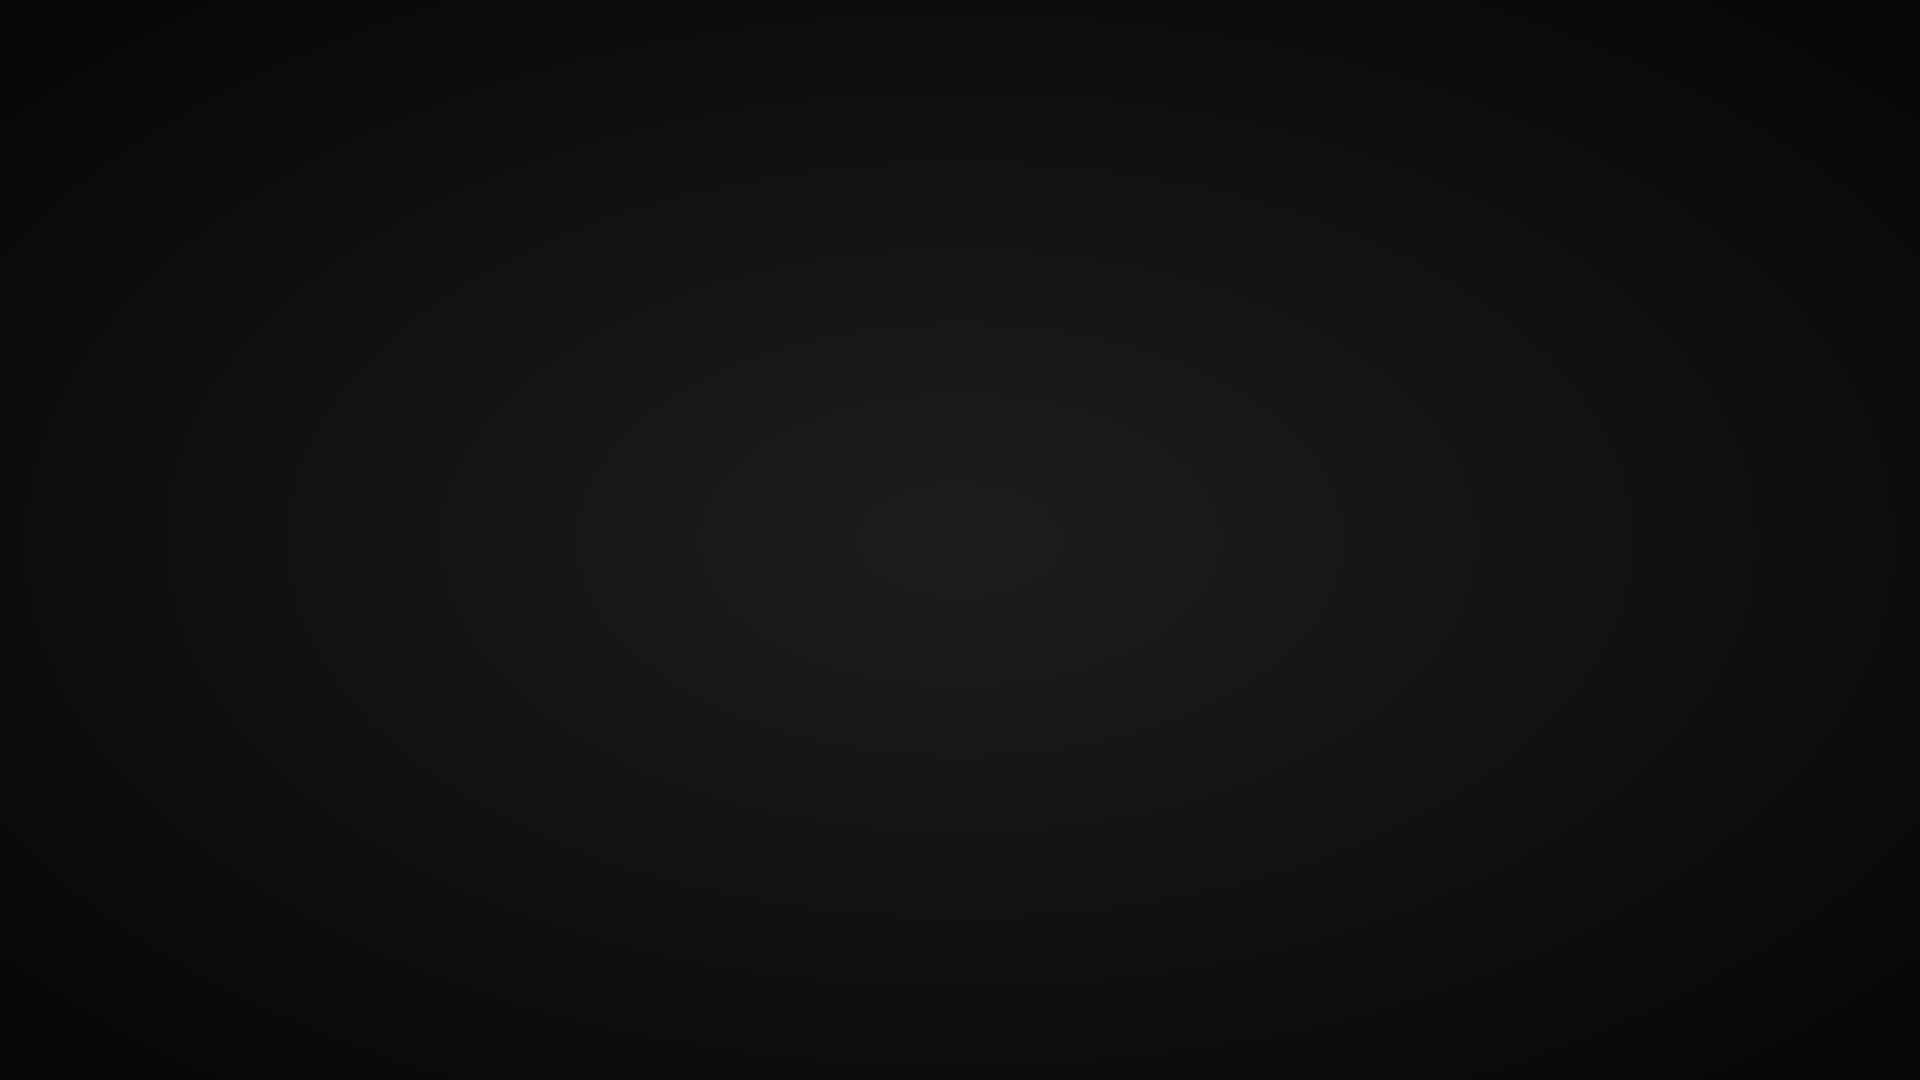  What do you see at coordinates (86, 580) in the screenshot?
I see `PREV` at bounding box center [86, 580].